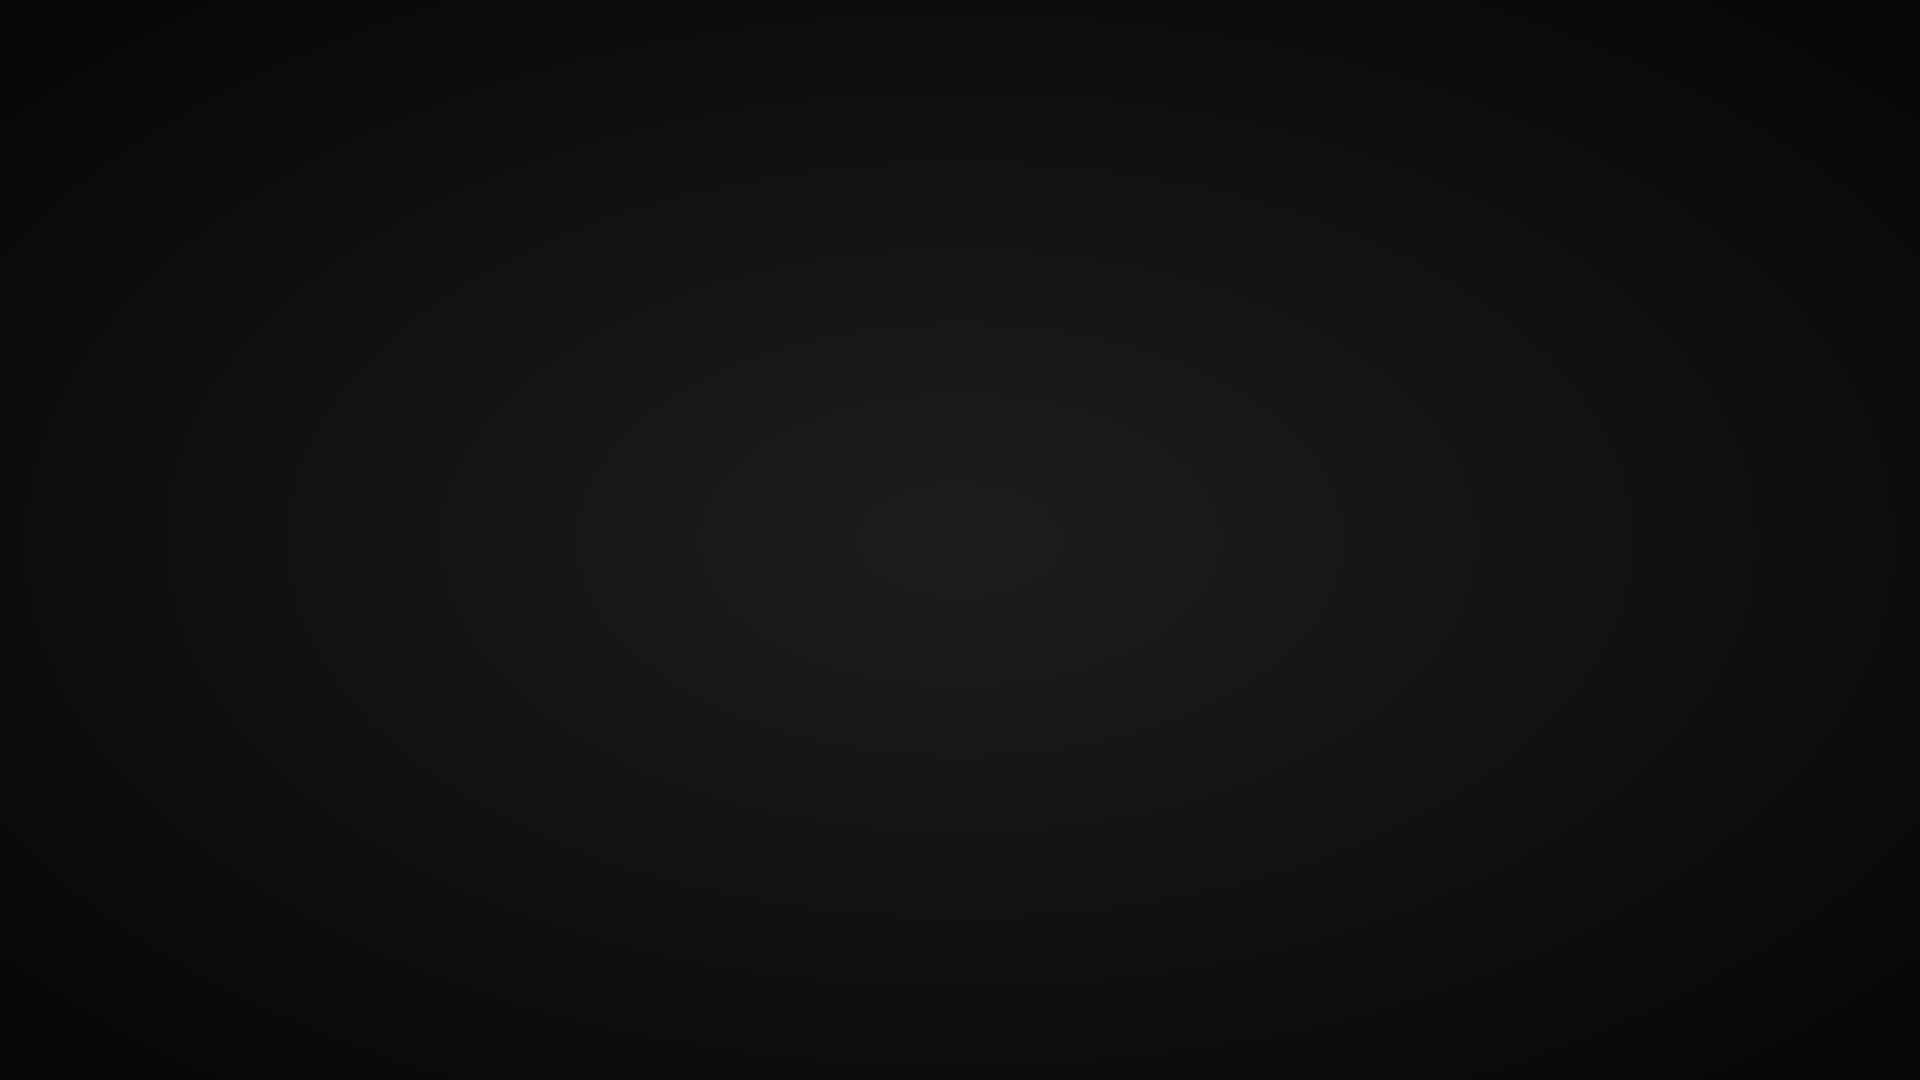  What do you see at coordinates (86, 580) in the screenshot?
I see `PREV` at bounding box center [86, 580].